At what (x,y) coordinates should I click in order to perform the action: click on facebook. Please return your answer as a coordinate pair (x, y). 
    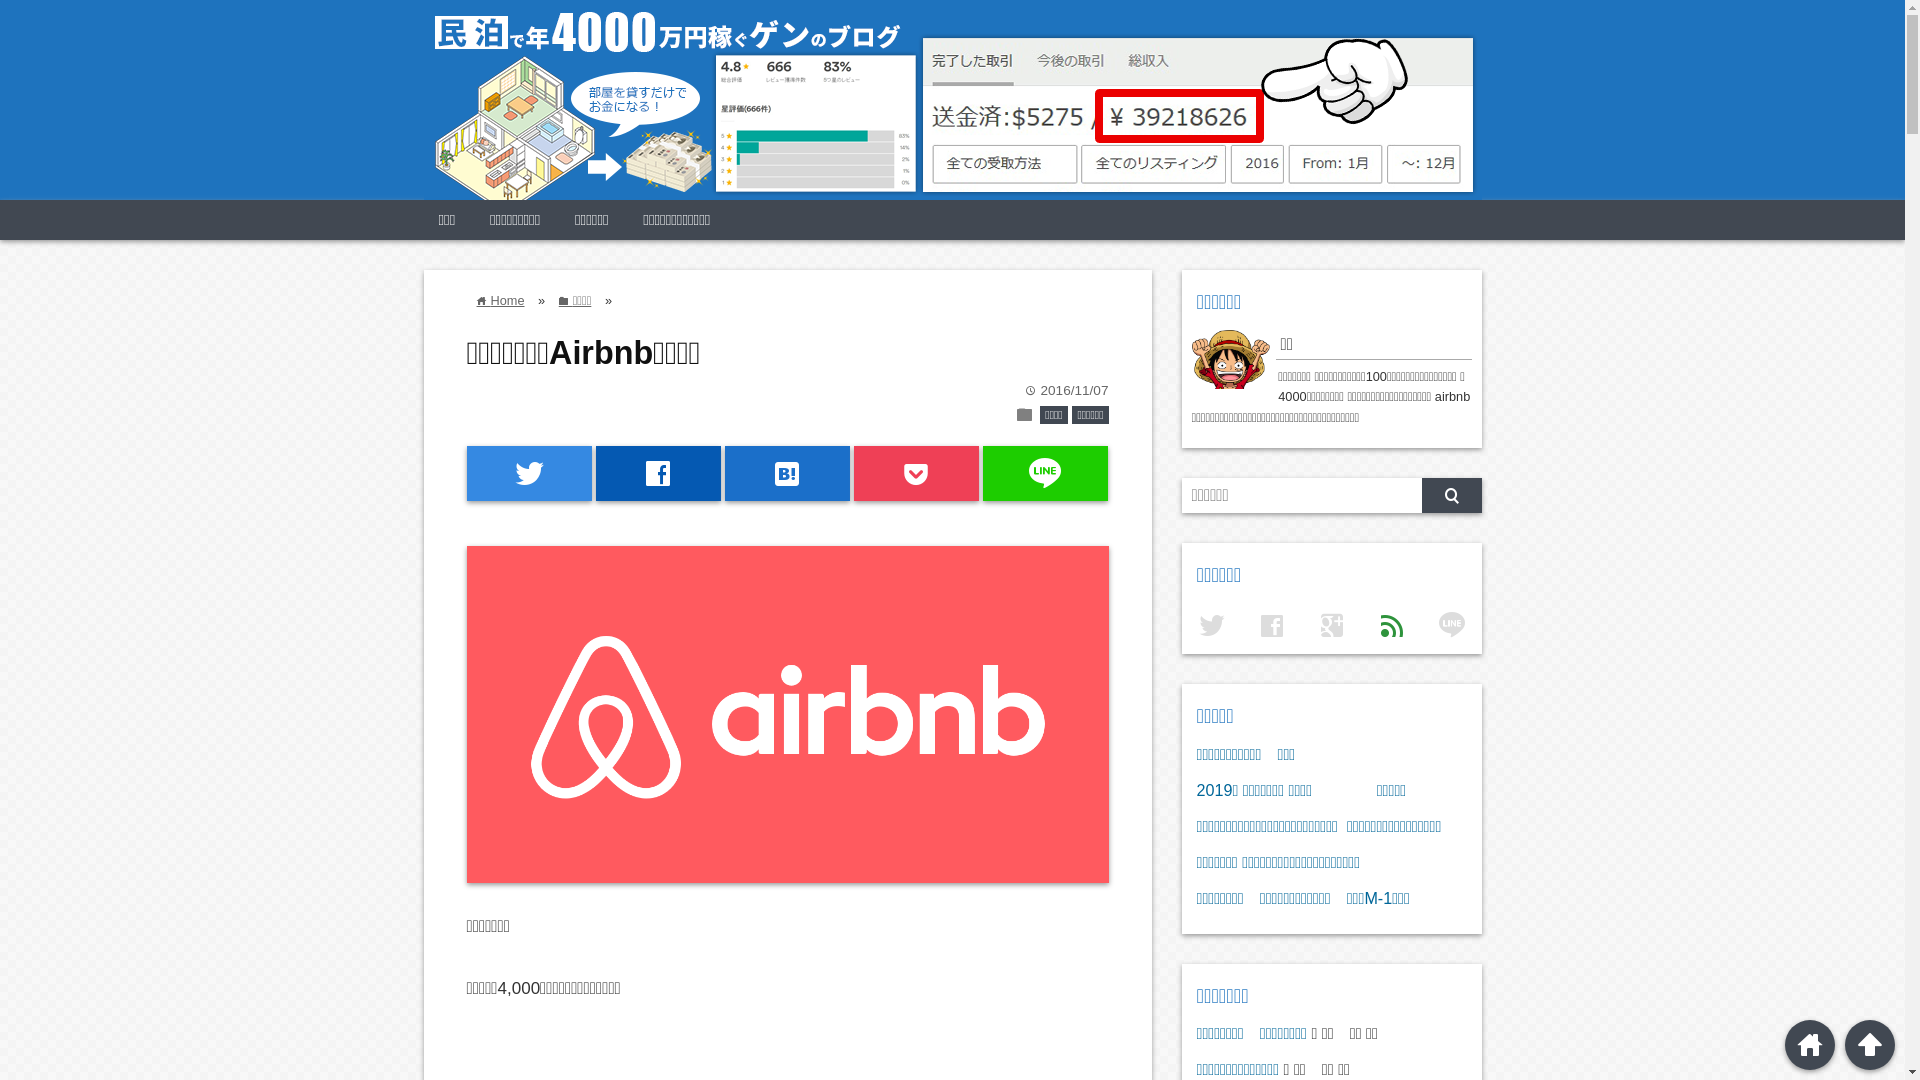
    Looking at the image, I should click on (658, 474).